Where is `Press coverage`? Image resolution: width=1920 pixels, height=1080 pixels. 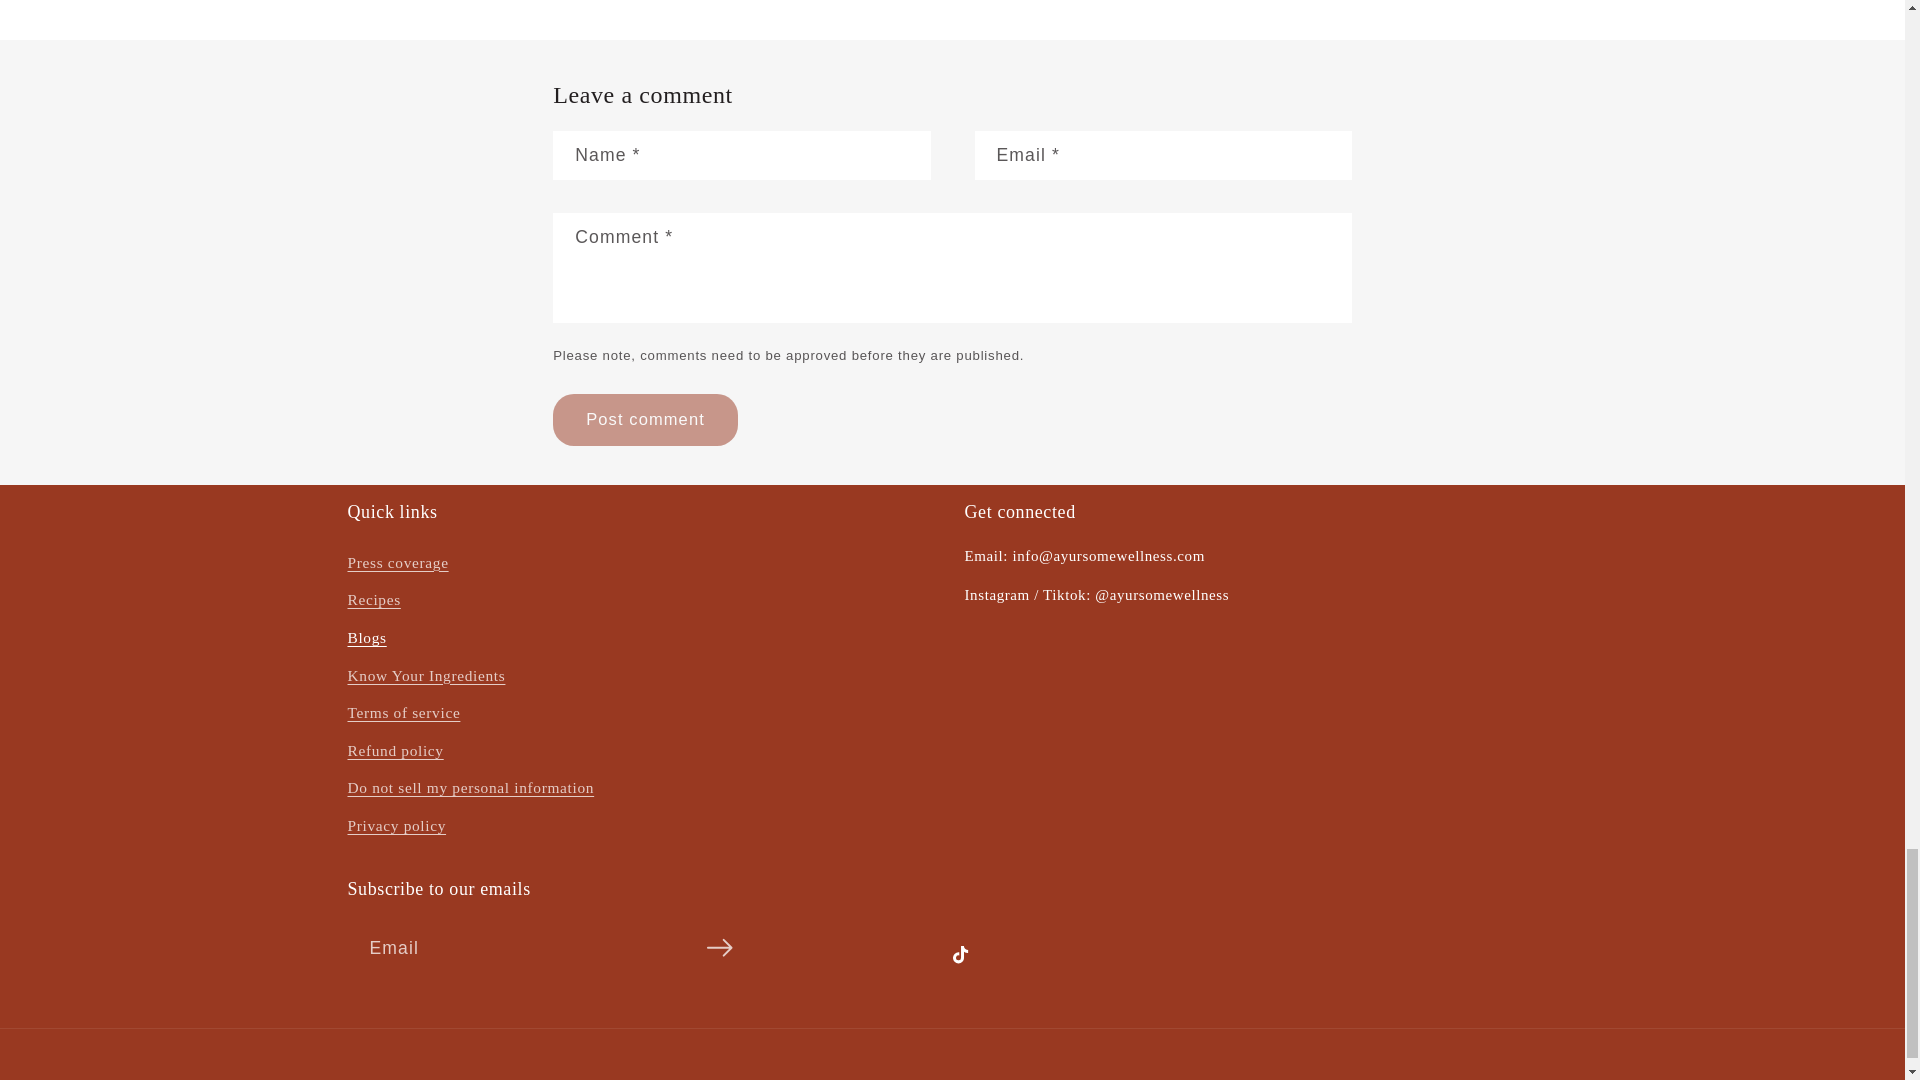
Press coverage is located at coordinates (398, 566).